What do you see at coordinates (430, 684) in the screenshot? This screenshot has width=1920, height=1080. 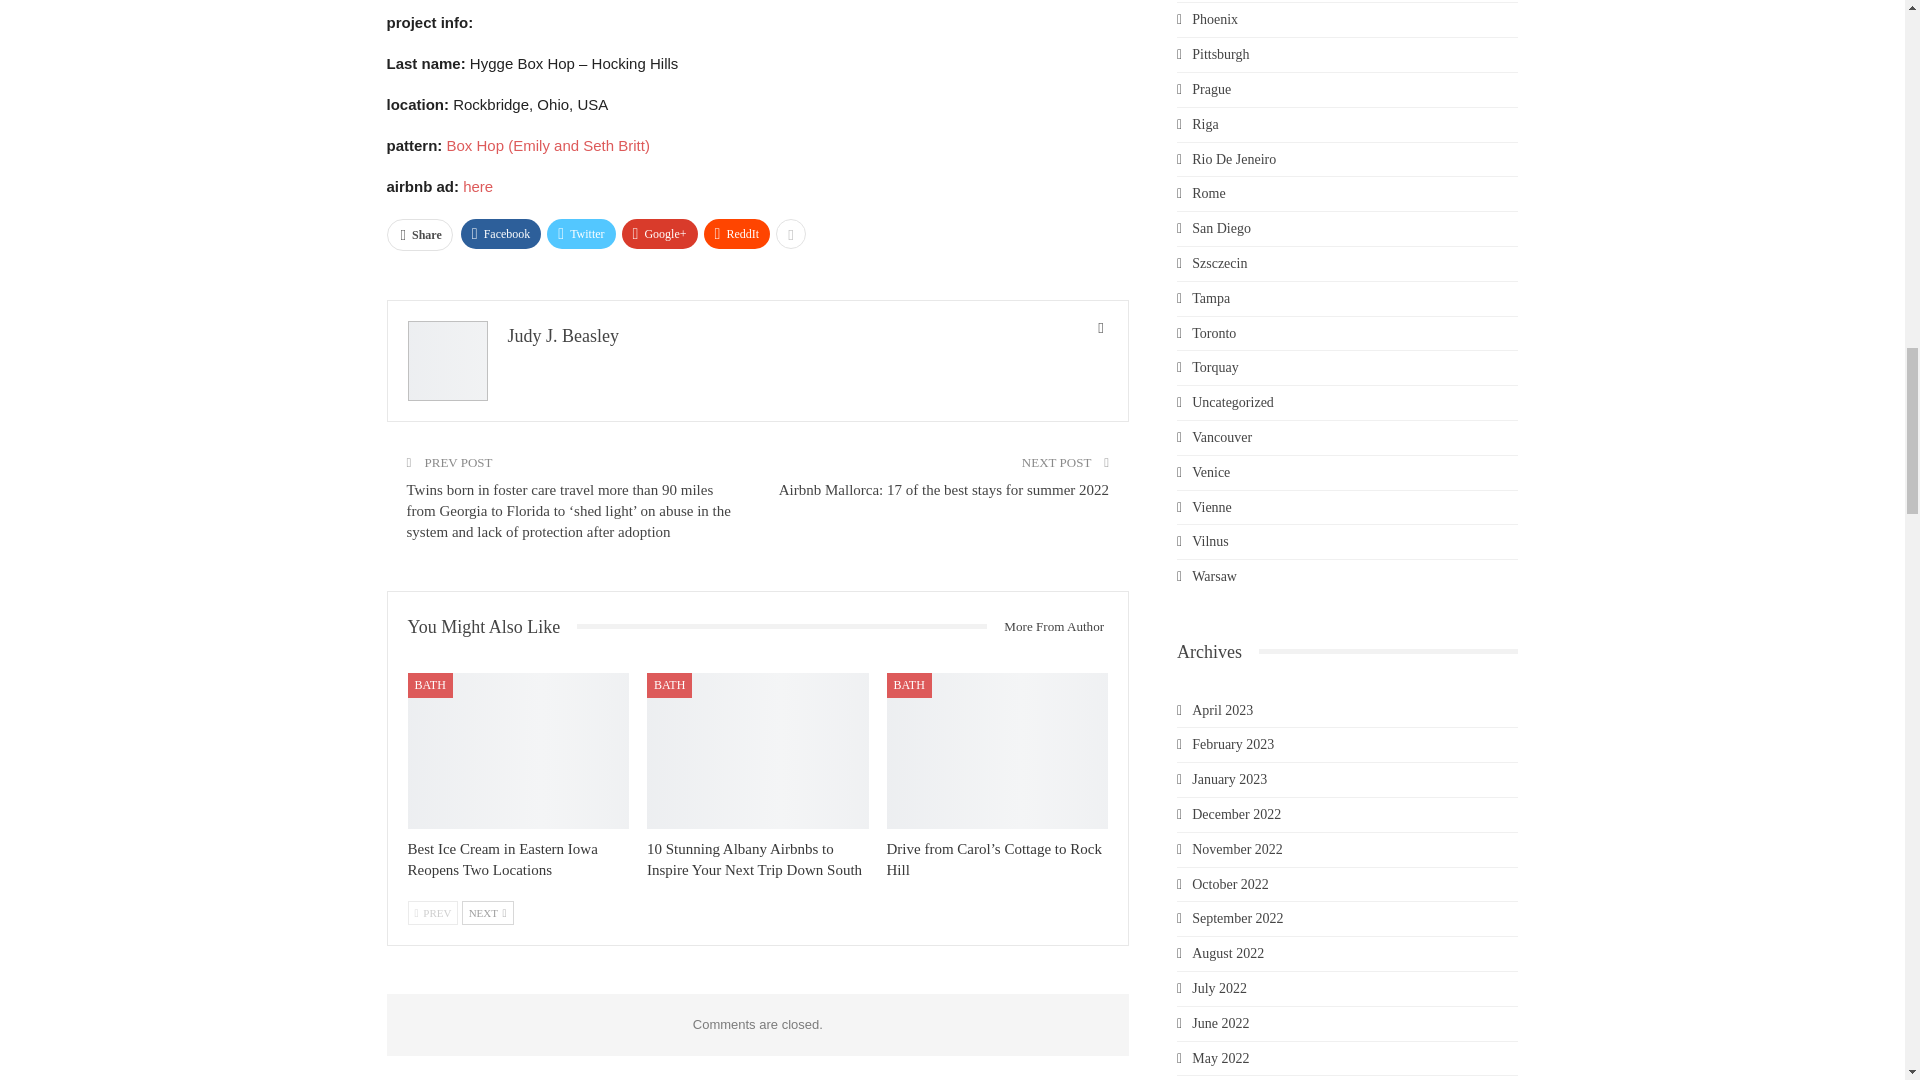 I see `BATH` at bounding box center [430, 684].